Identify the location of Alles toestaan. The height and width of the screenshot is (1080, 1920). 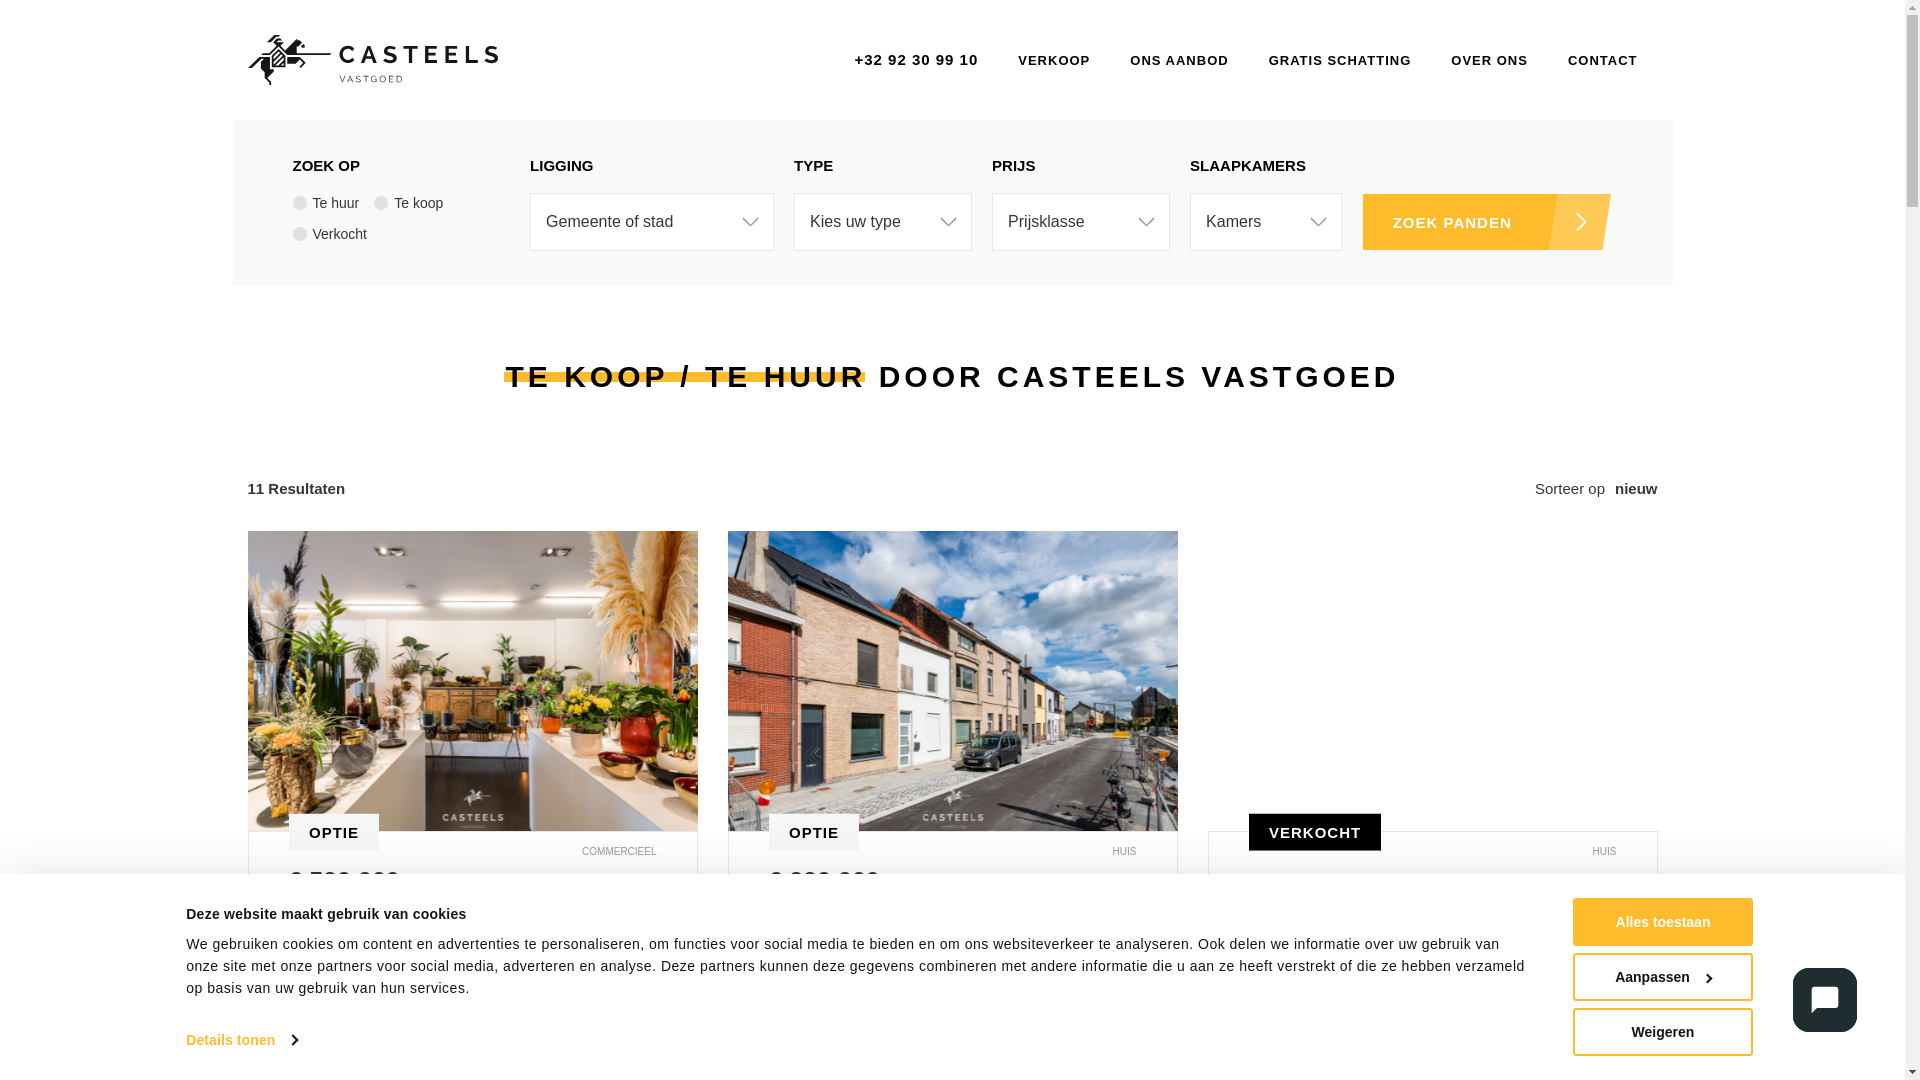
(1663, 922).